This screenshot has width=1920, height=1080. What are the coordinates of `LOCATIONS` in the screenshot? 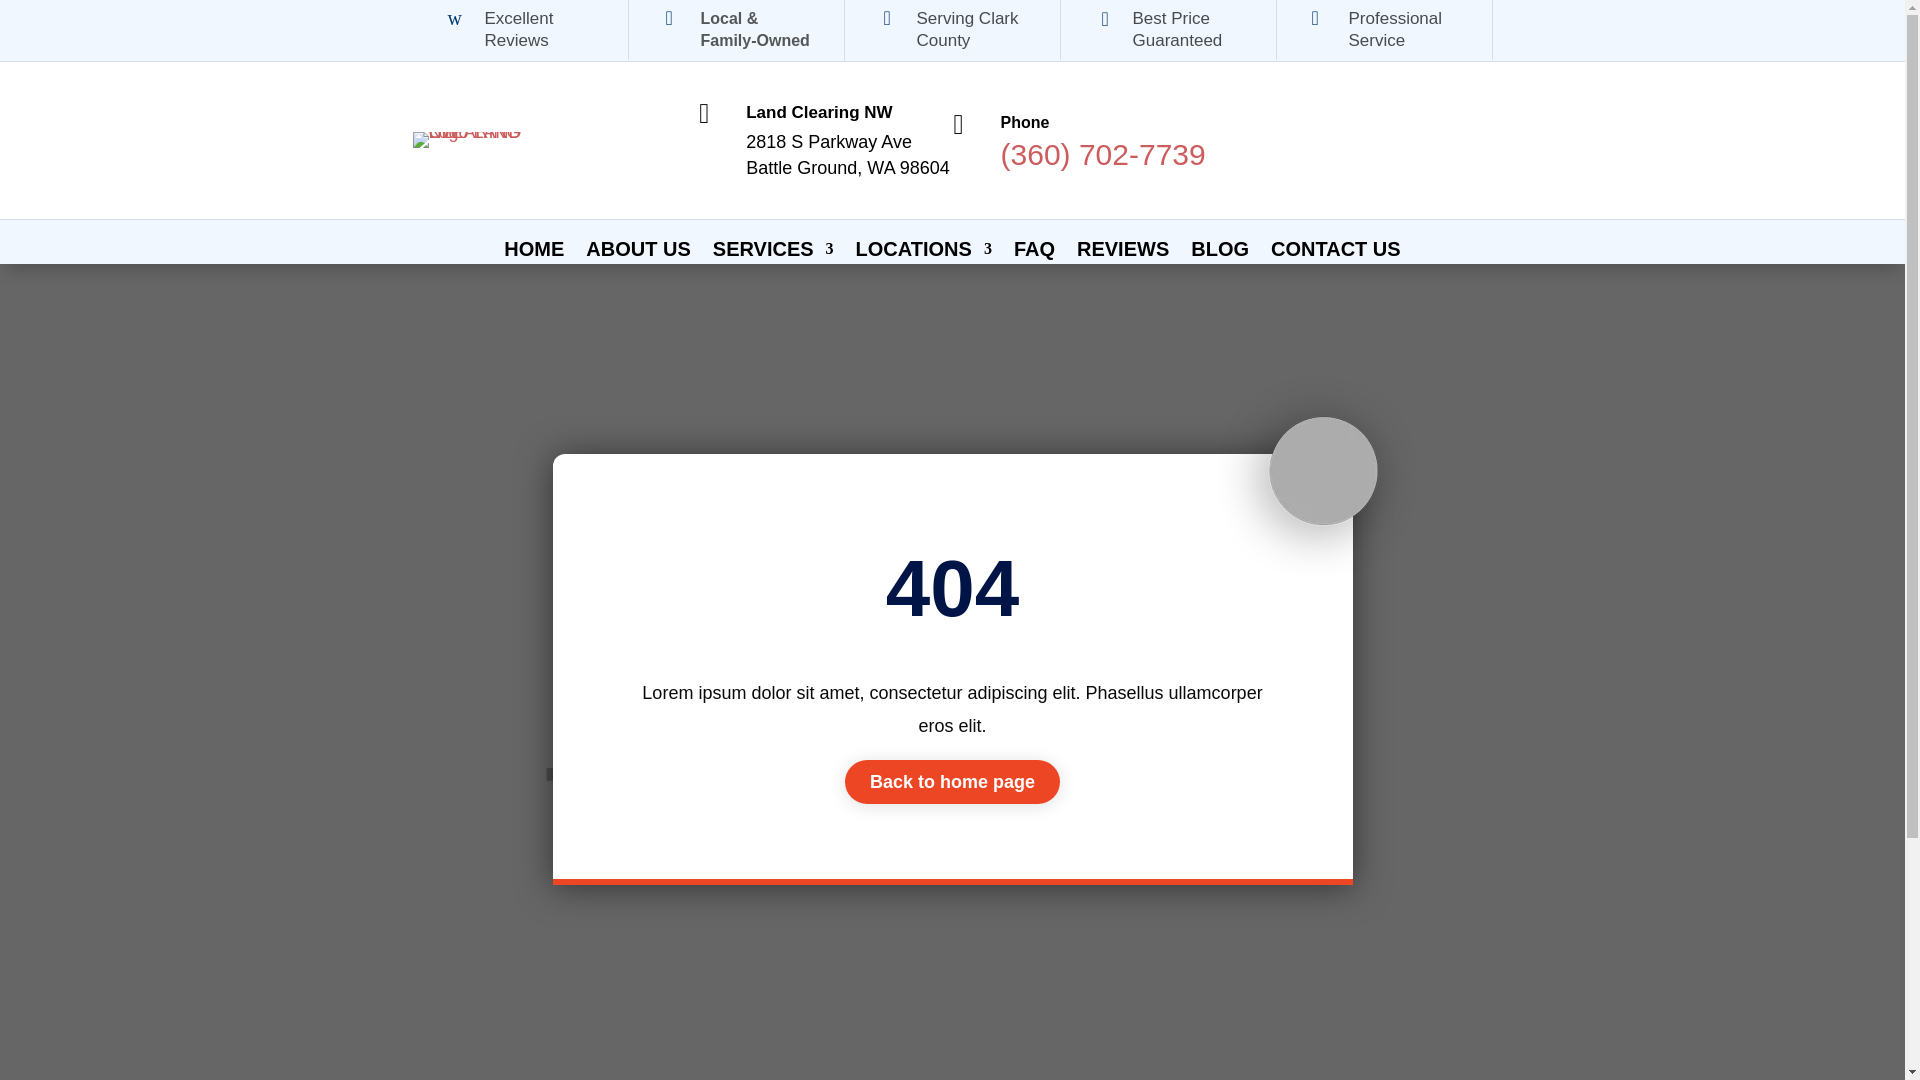 It's located at (924, 252).